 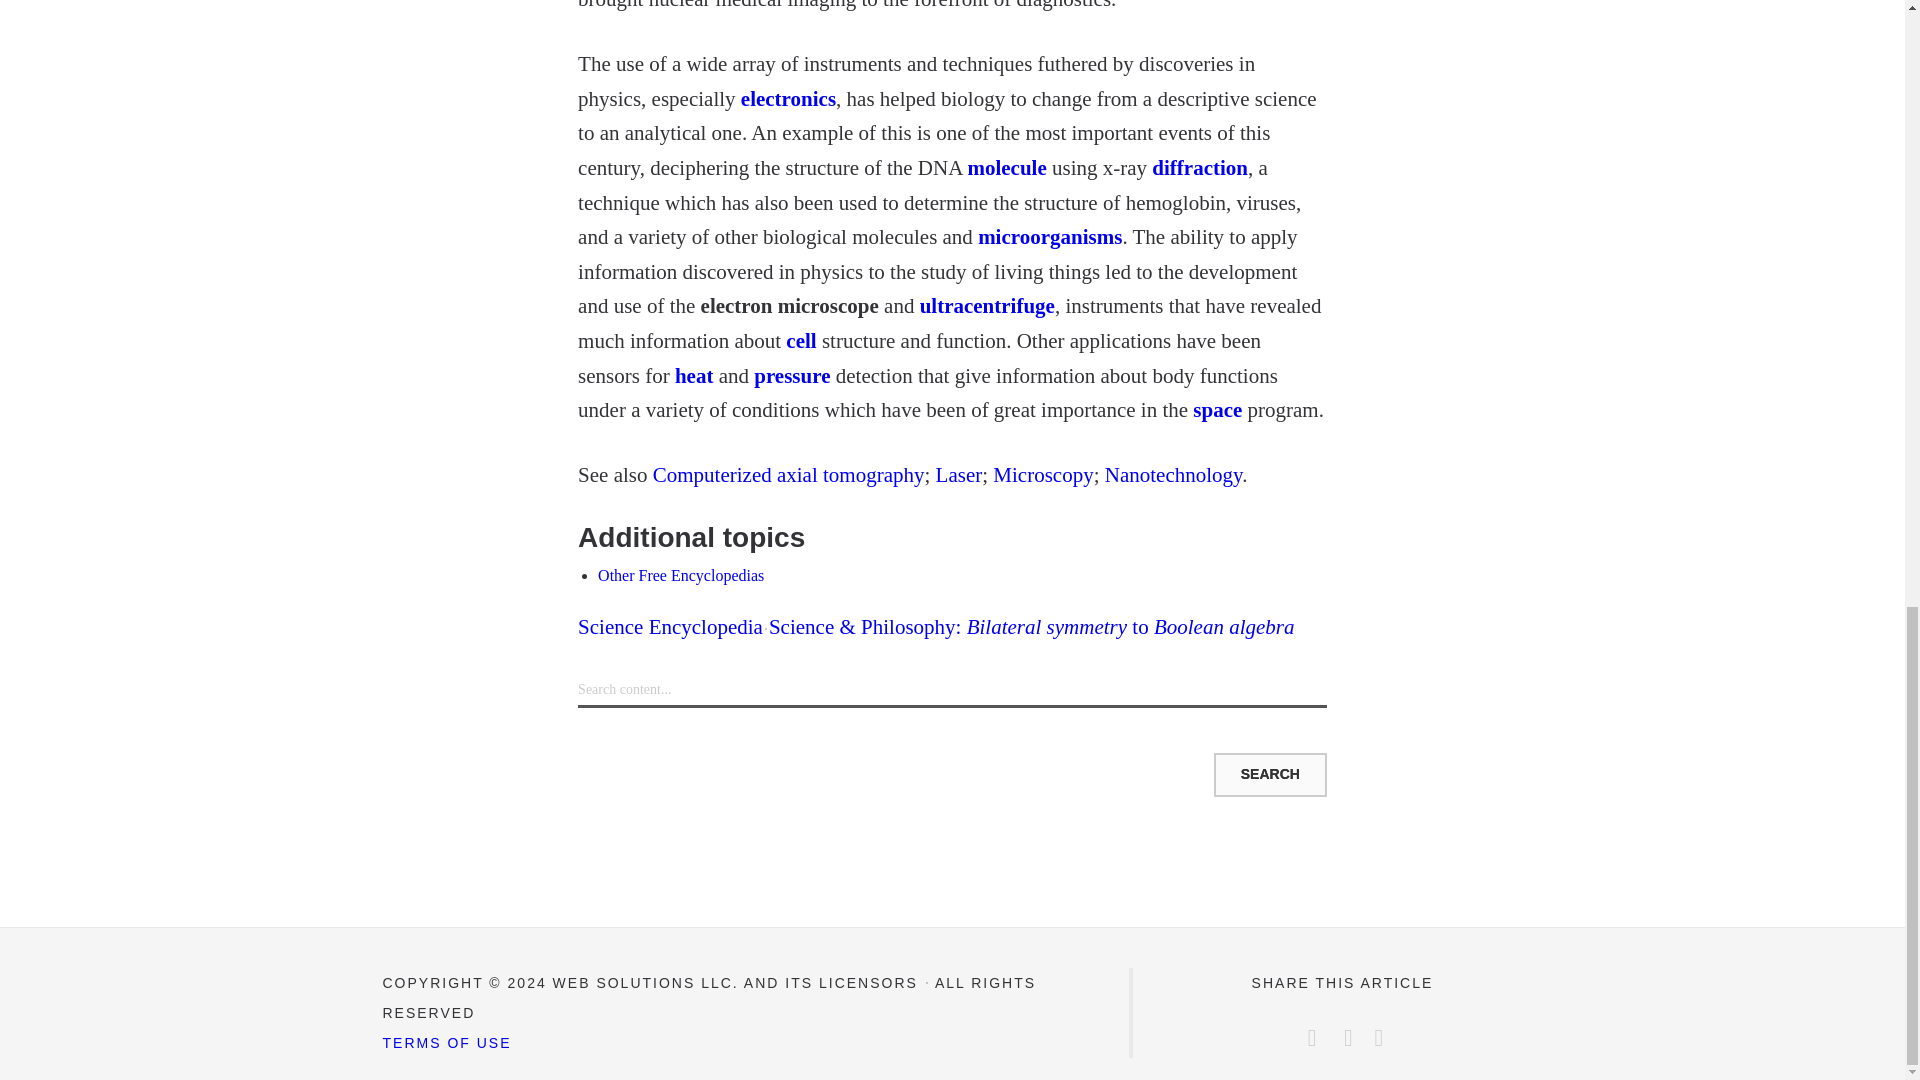 I want to click on diffraction, so click(x=1200, y=168).